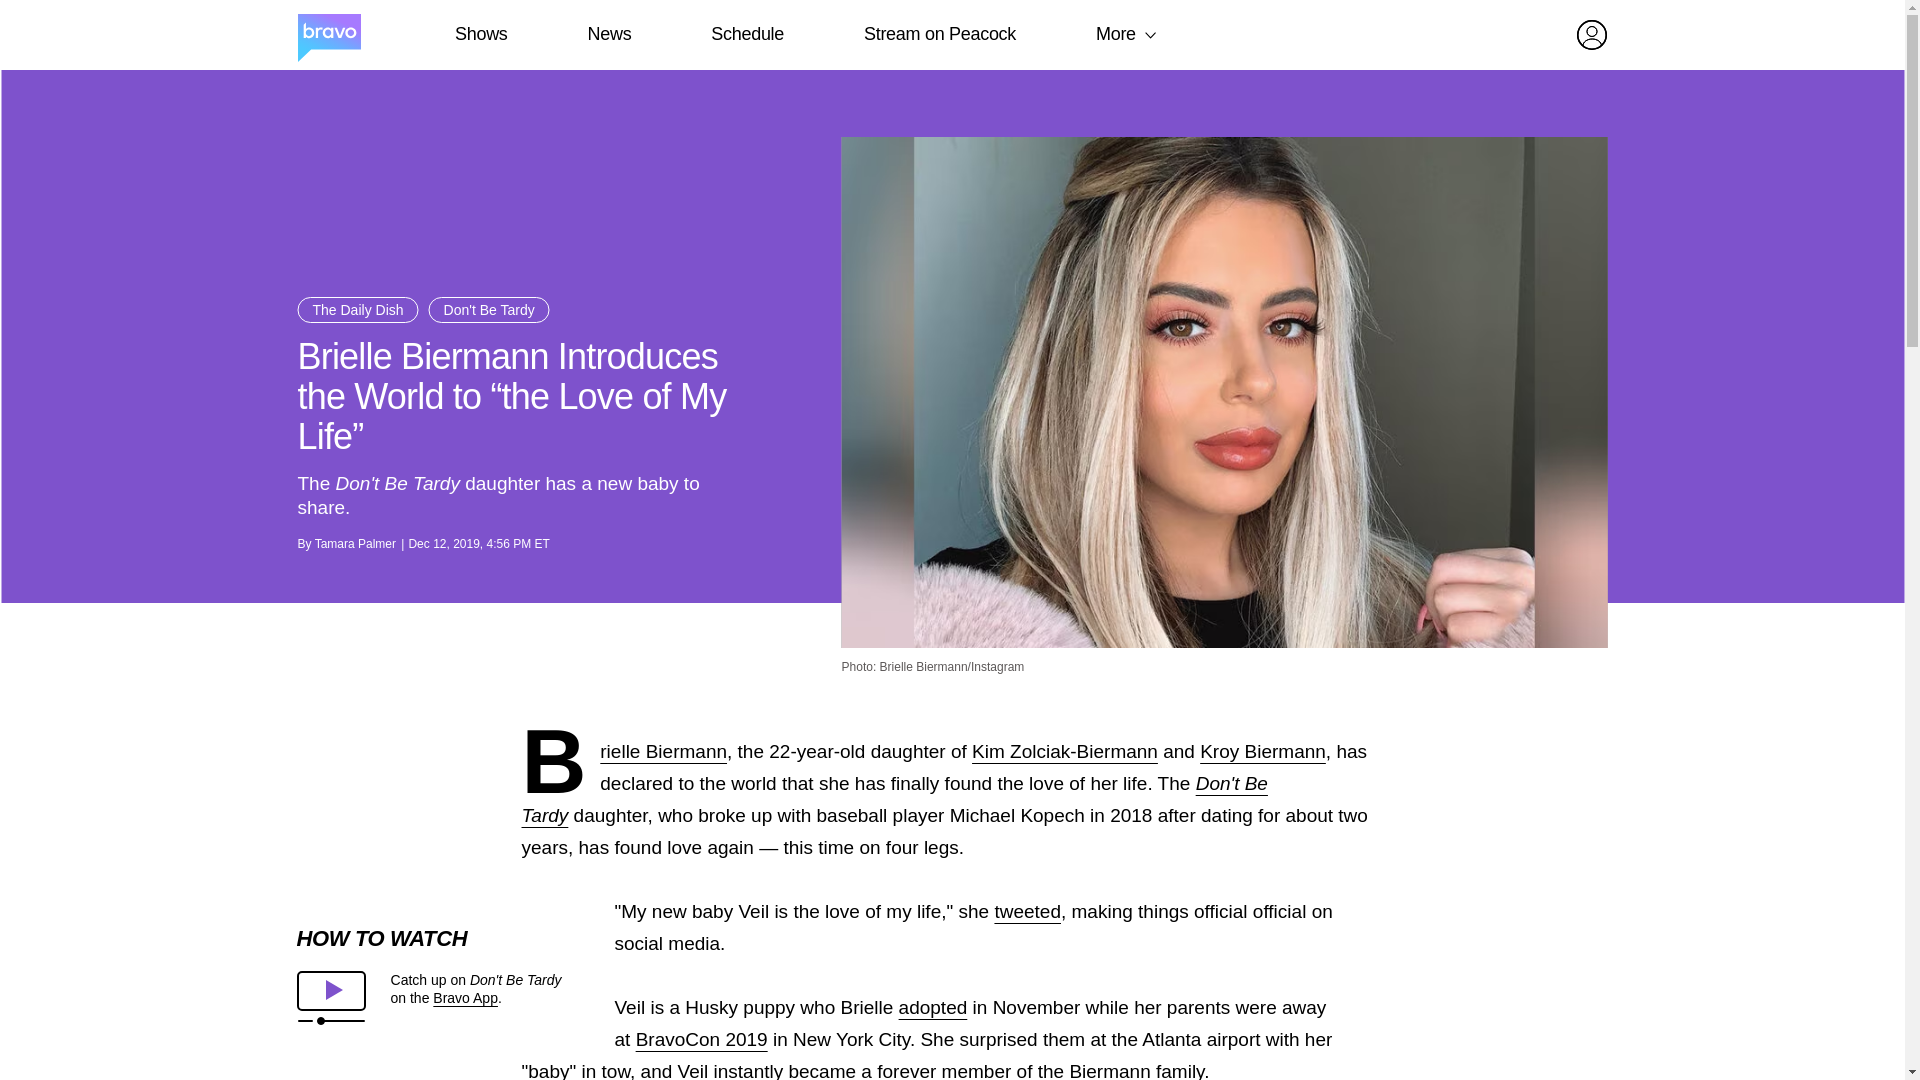  I want to click on Shows, so click(480, 34).